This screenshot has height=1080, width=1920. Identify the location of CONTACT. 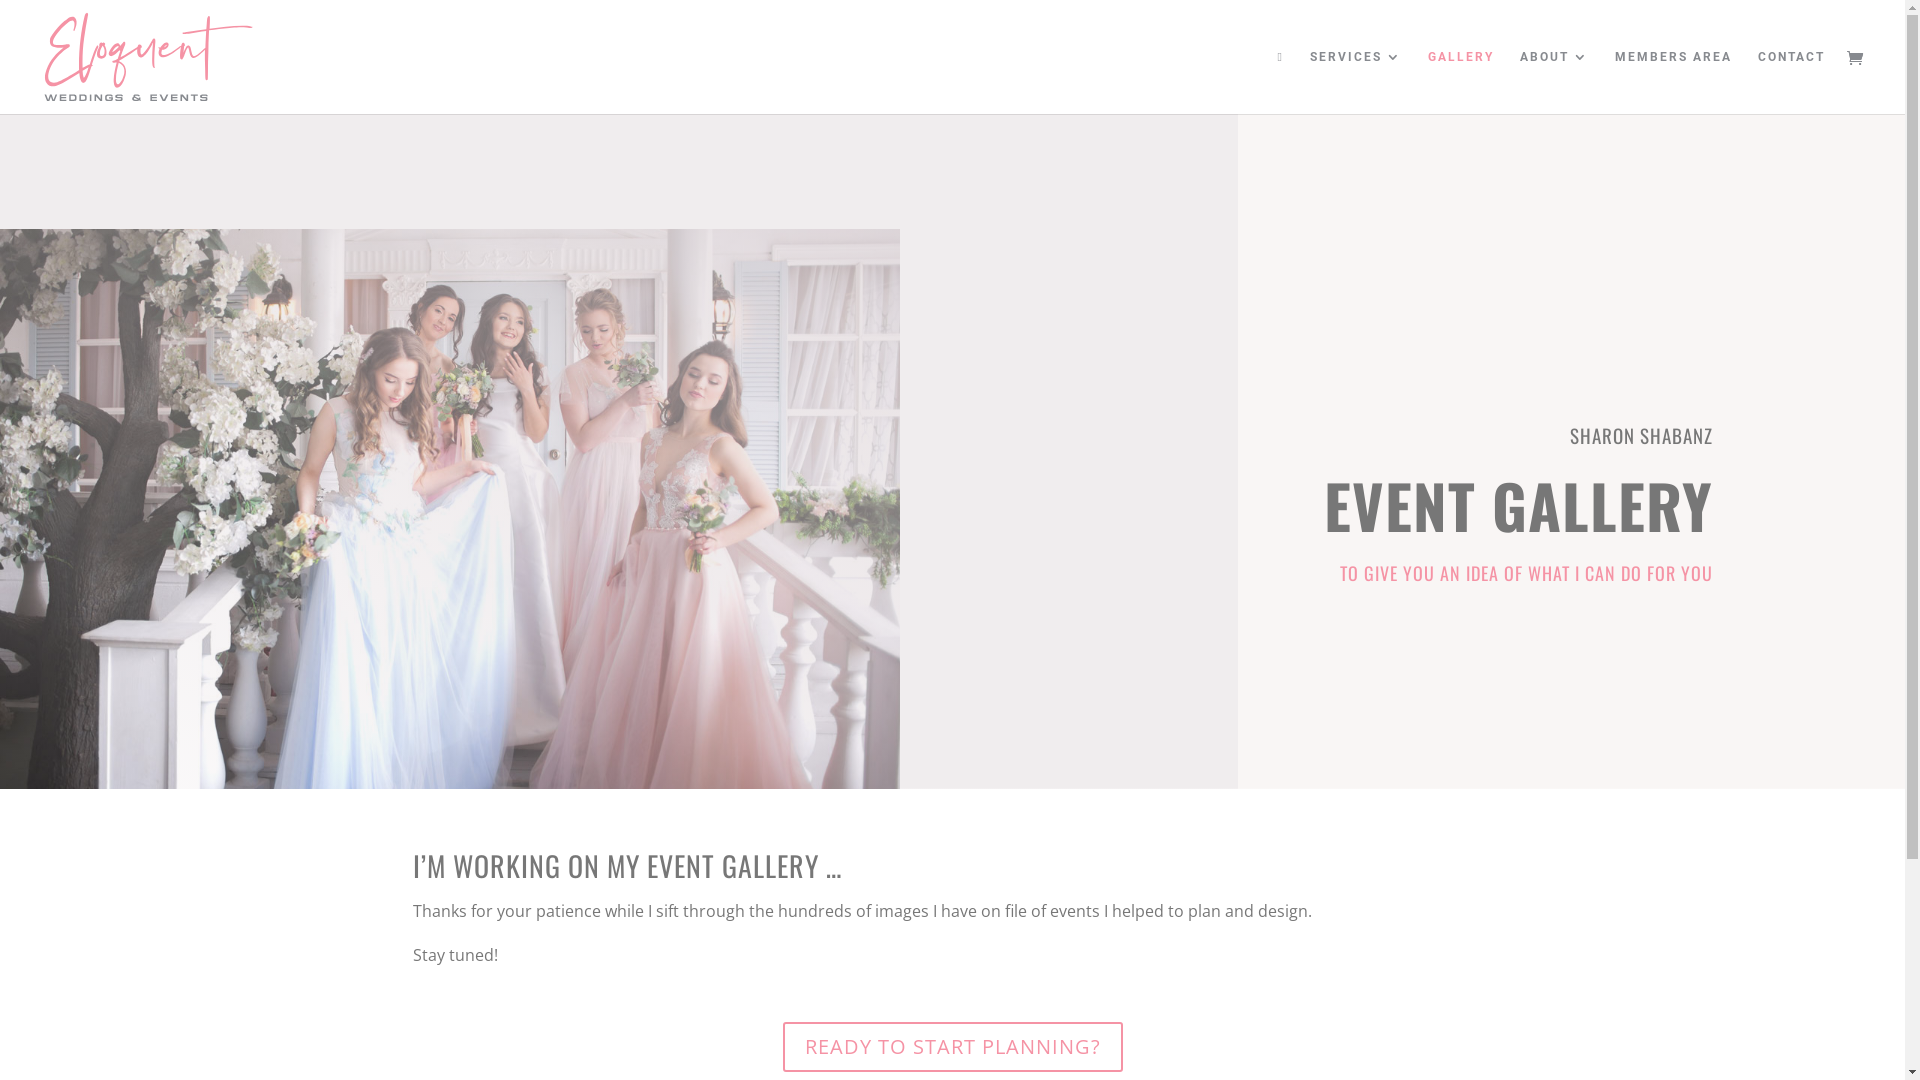
(1792, 82).